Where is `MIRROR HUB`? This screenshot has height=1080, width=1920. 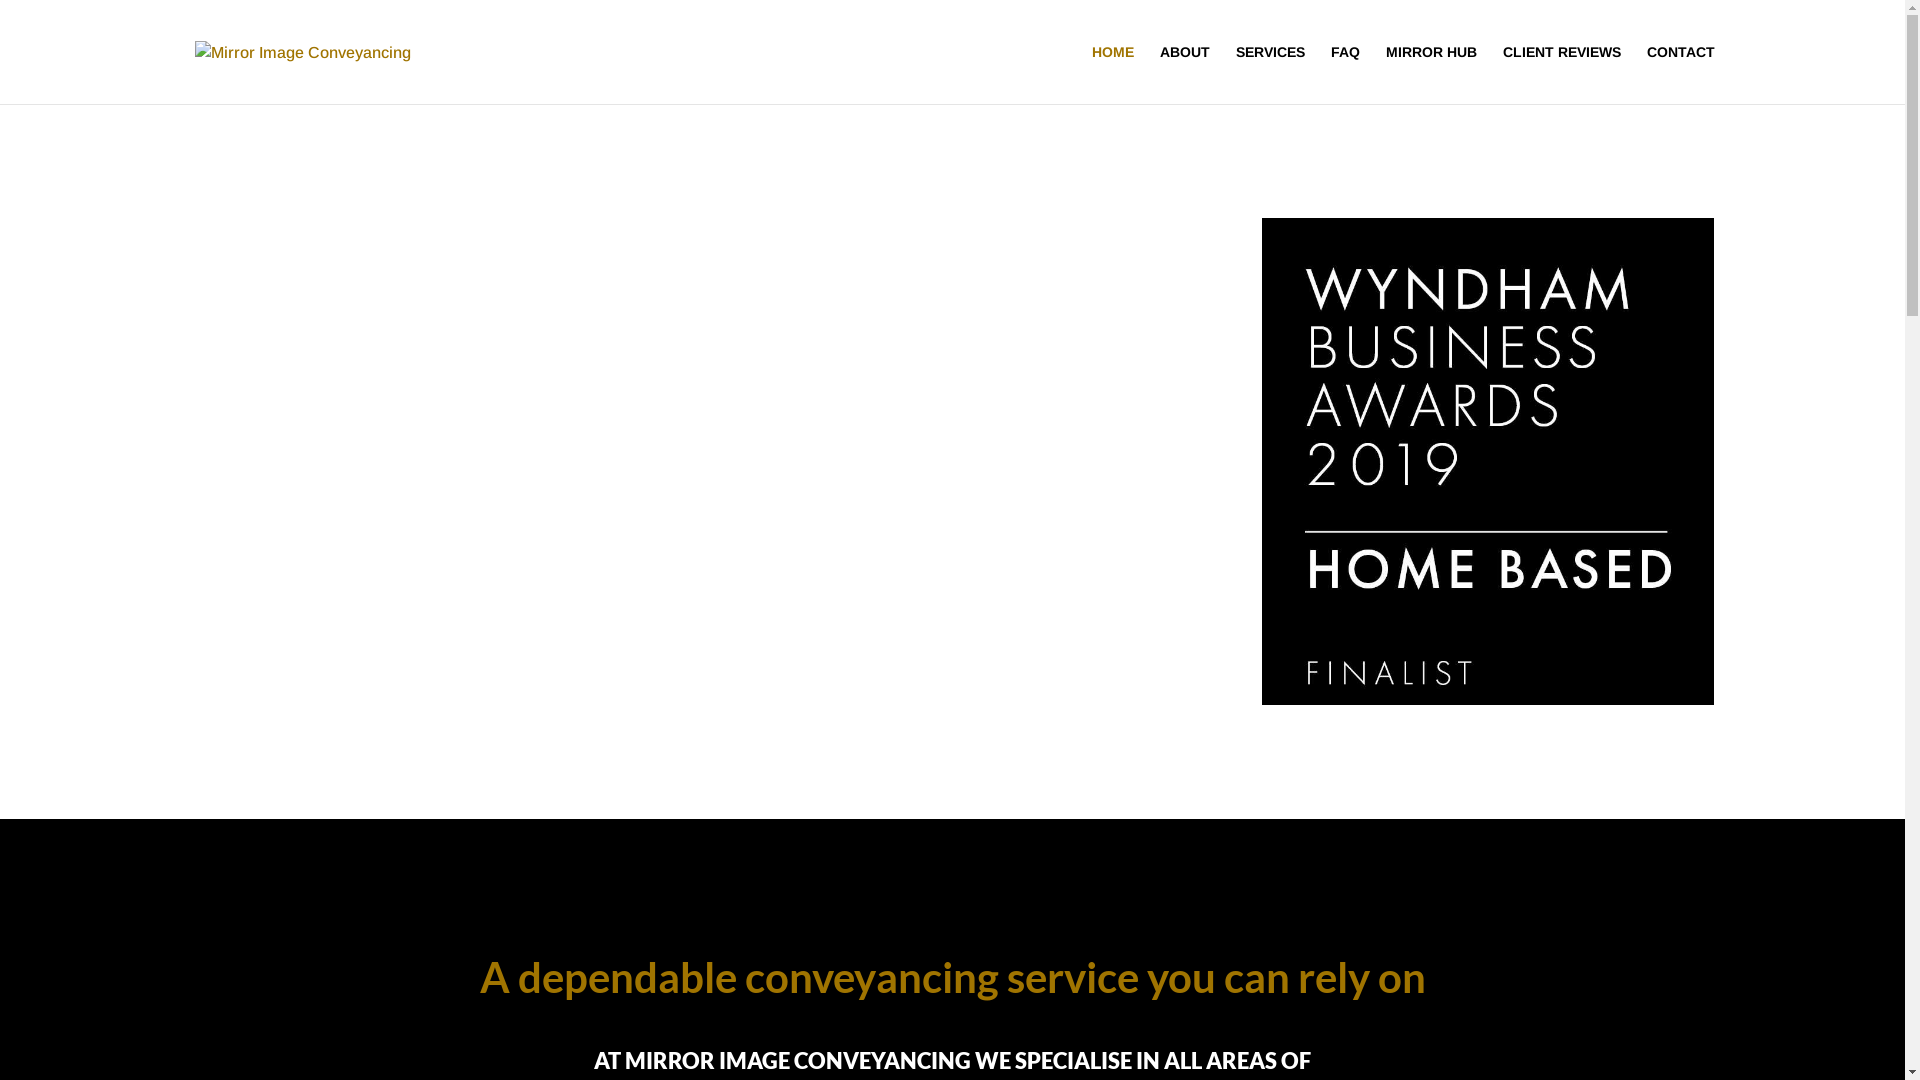 MIRROR HUB is located at coordinates (1432, 74).